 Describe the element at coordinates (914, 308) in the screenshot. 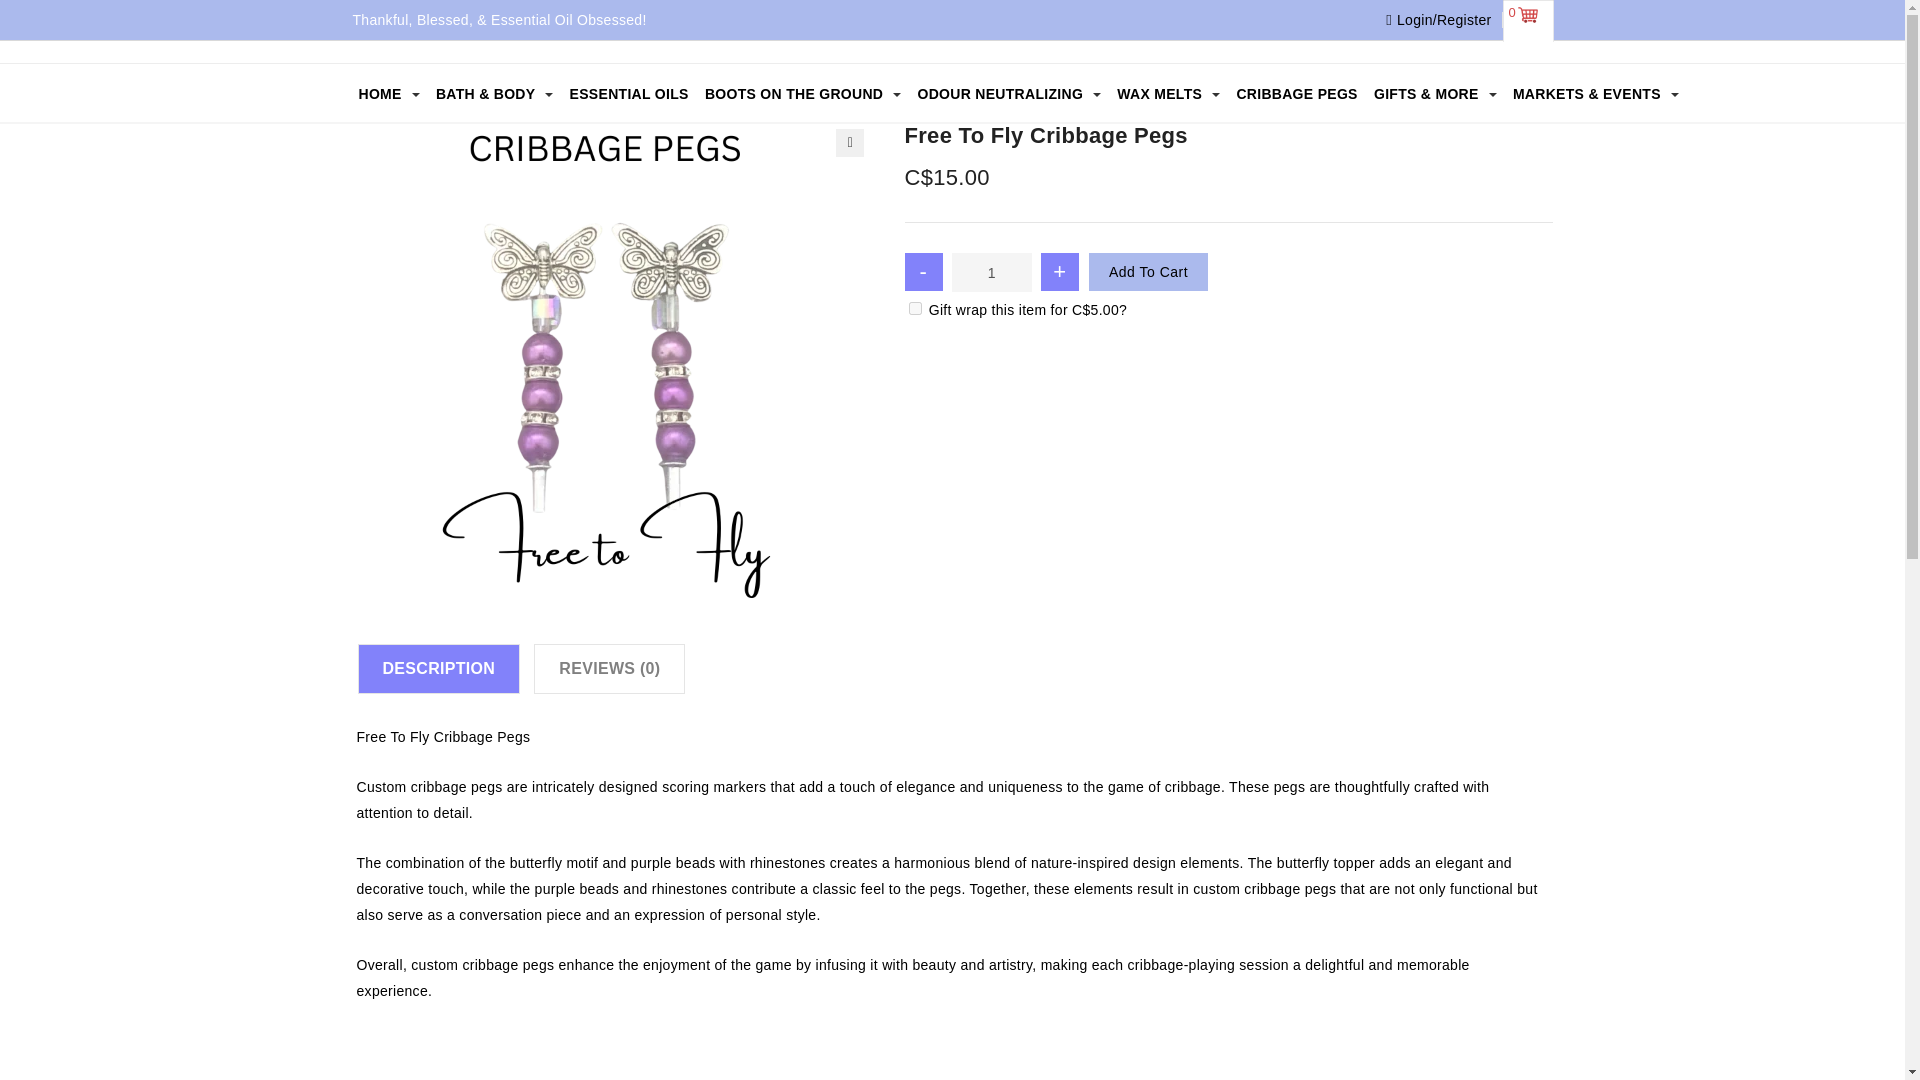

I see `yes` at that location.